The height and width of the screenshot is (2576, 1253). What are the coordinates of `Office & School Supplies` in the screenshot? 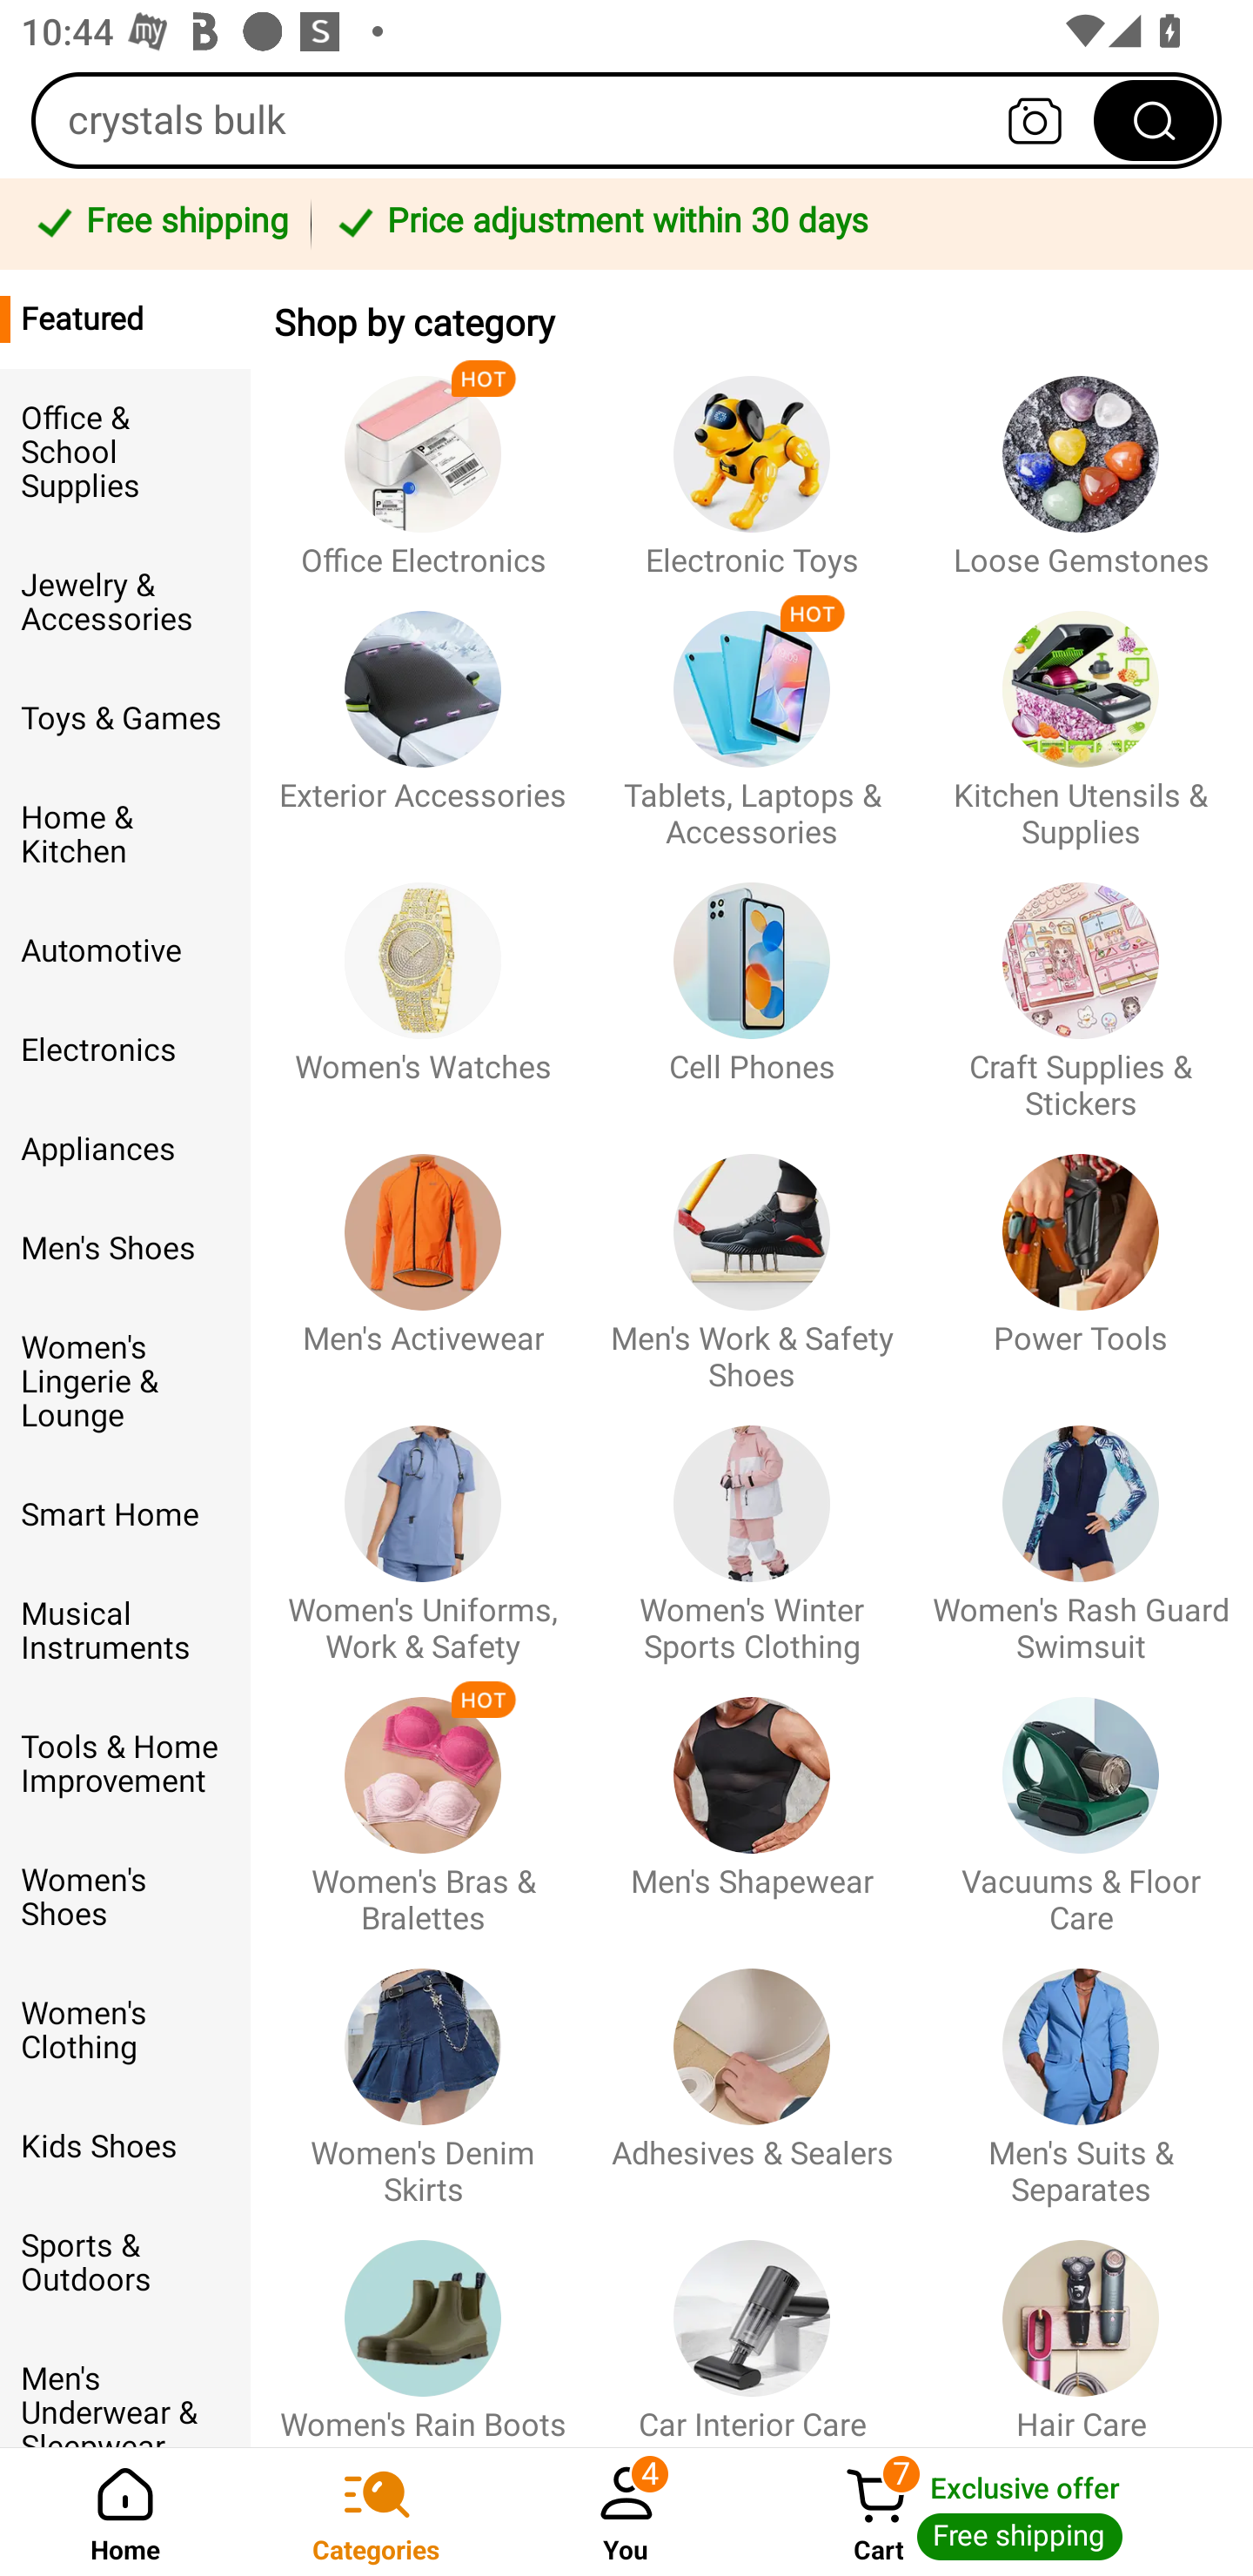 It's located at (125, 452).